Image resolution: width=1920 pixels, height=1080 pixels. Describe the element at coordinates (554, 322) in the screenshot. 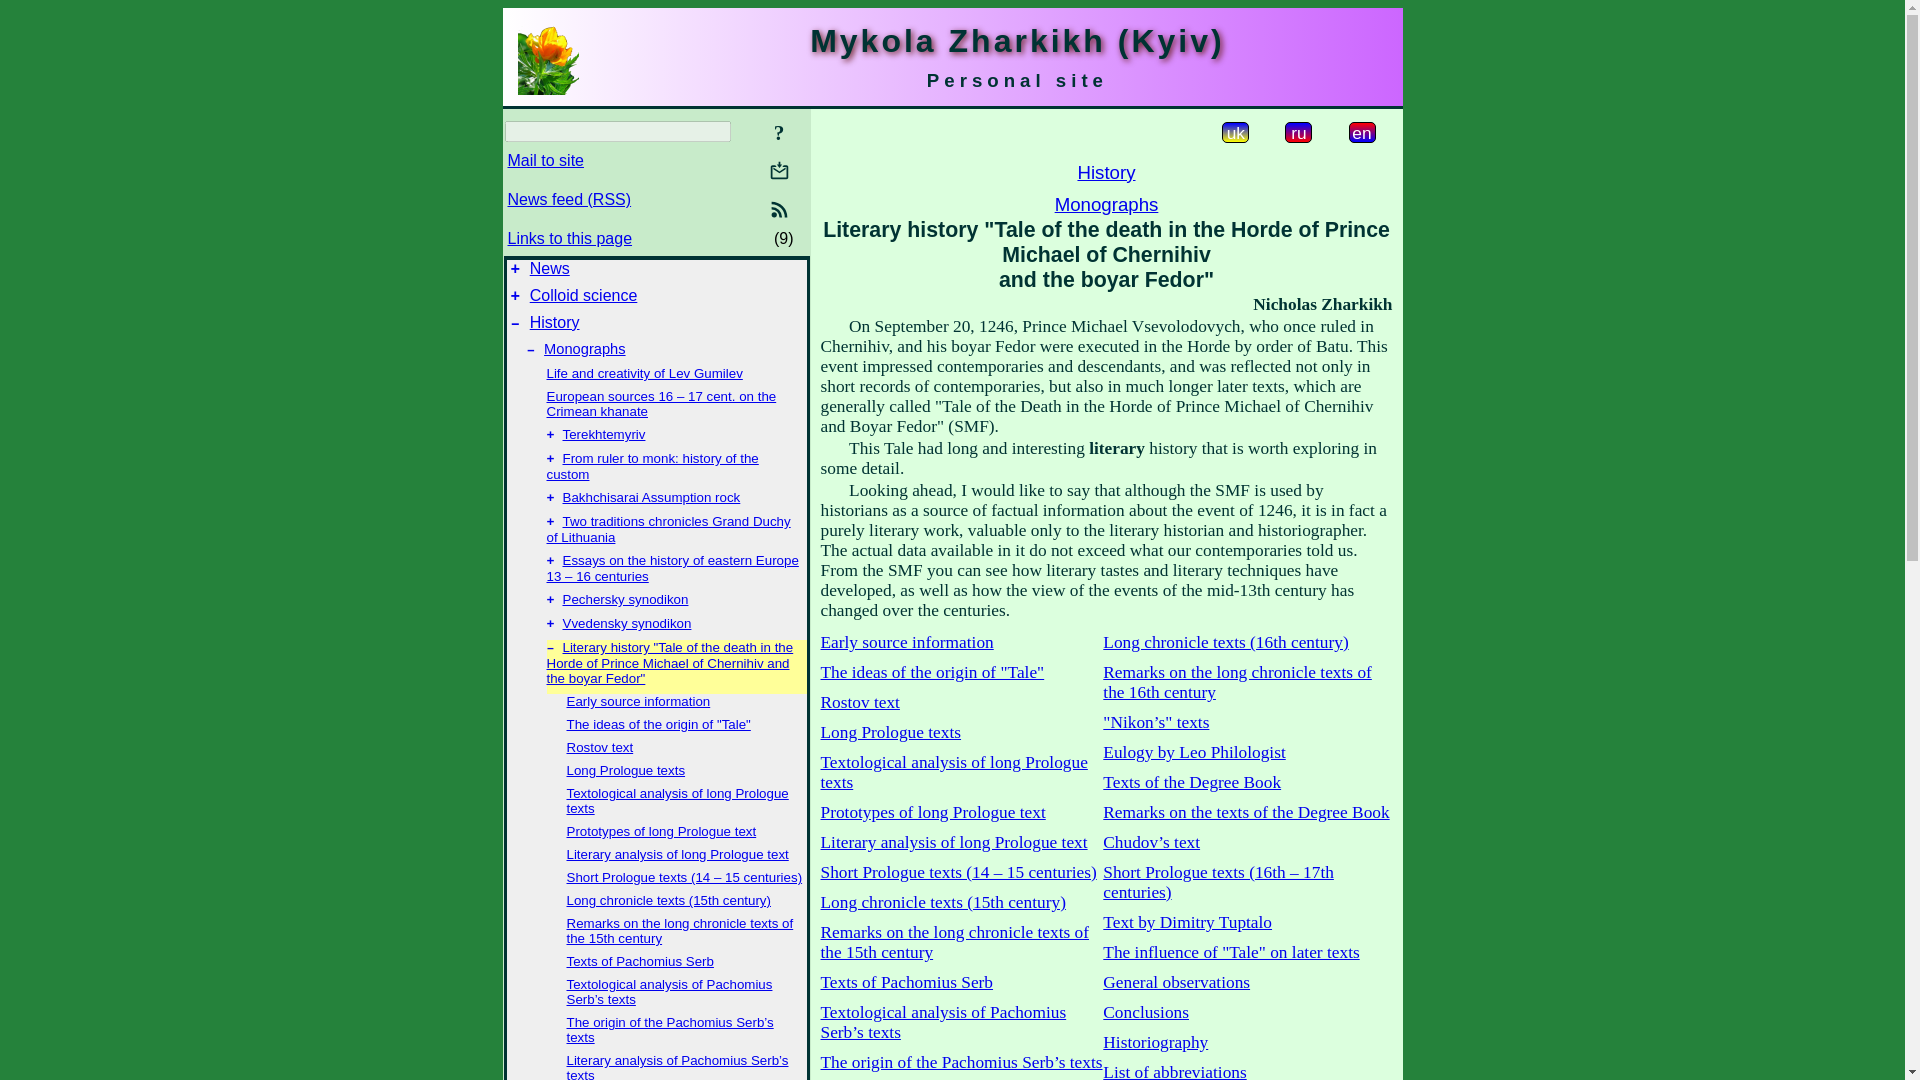

I see `History` at that location.